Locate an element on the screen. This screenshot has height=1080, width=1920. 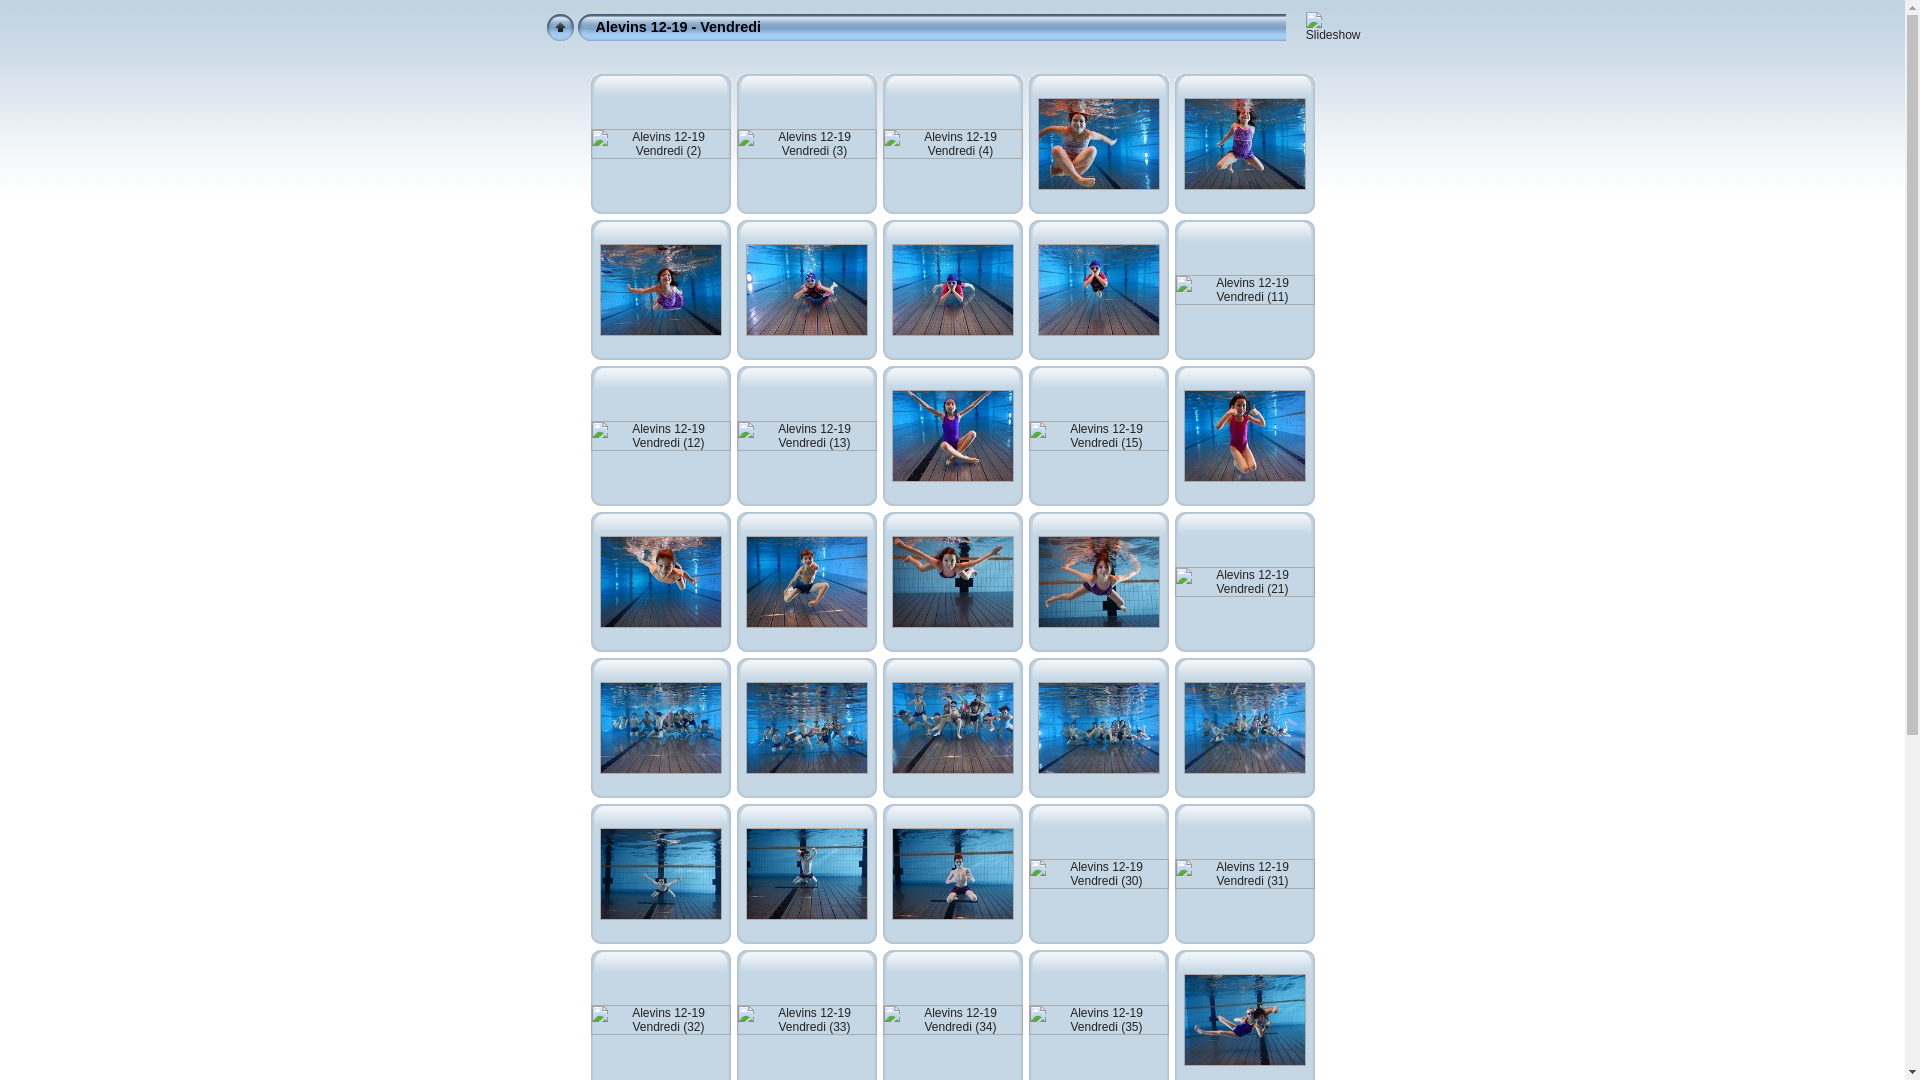
 Alevins 12-19 Vendredi (14).JPG  is located at coordinates (952, 436).